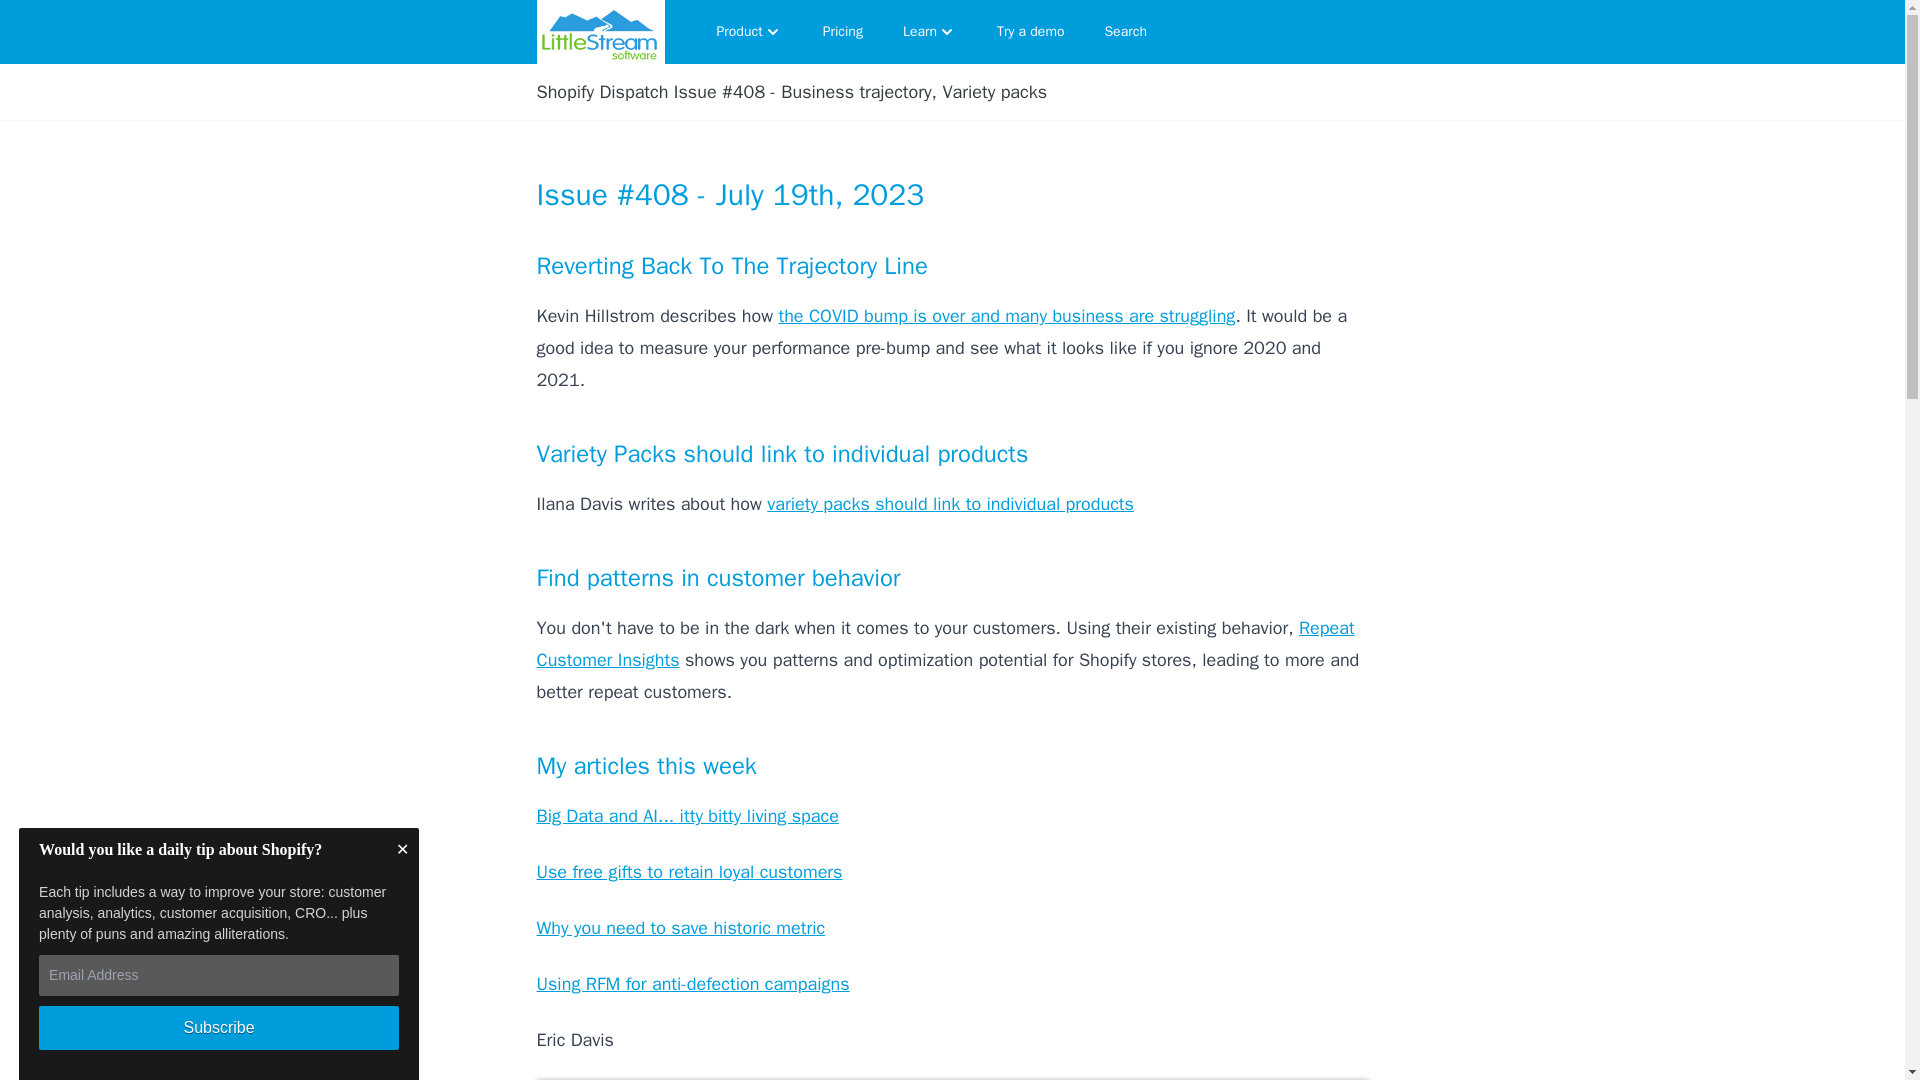  Describe the element at coordinates (600, 32) in the screenshot. I see `Home` at that location.